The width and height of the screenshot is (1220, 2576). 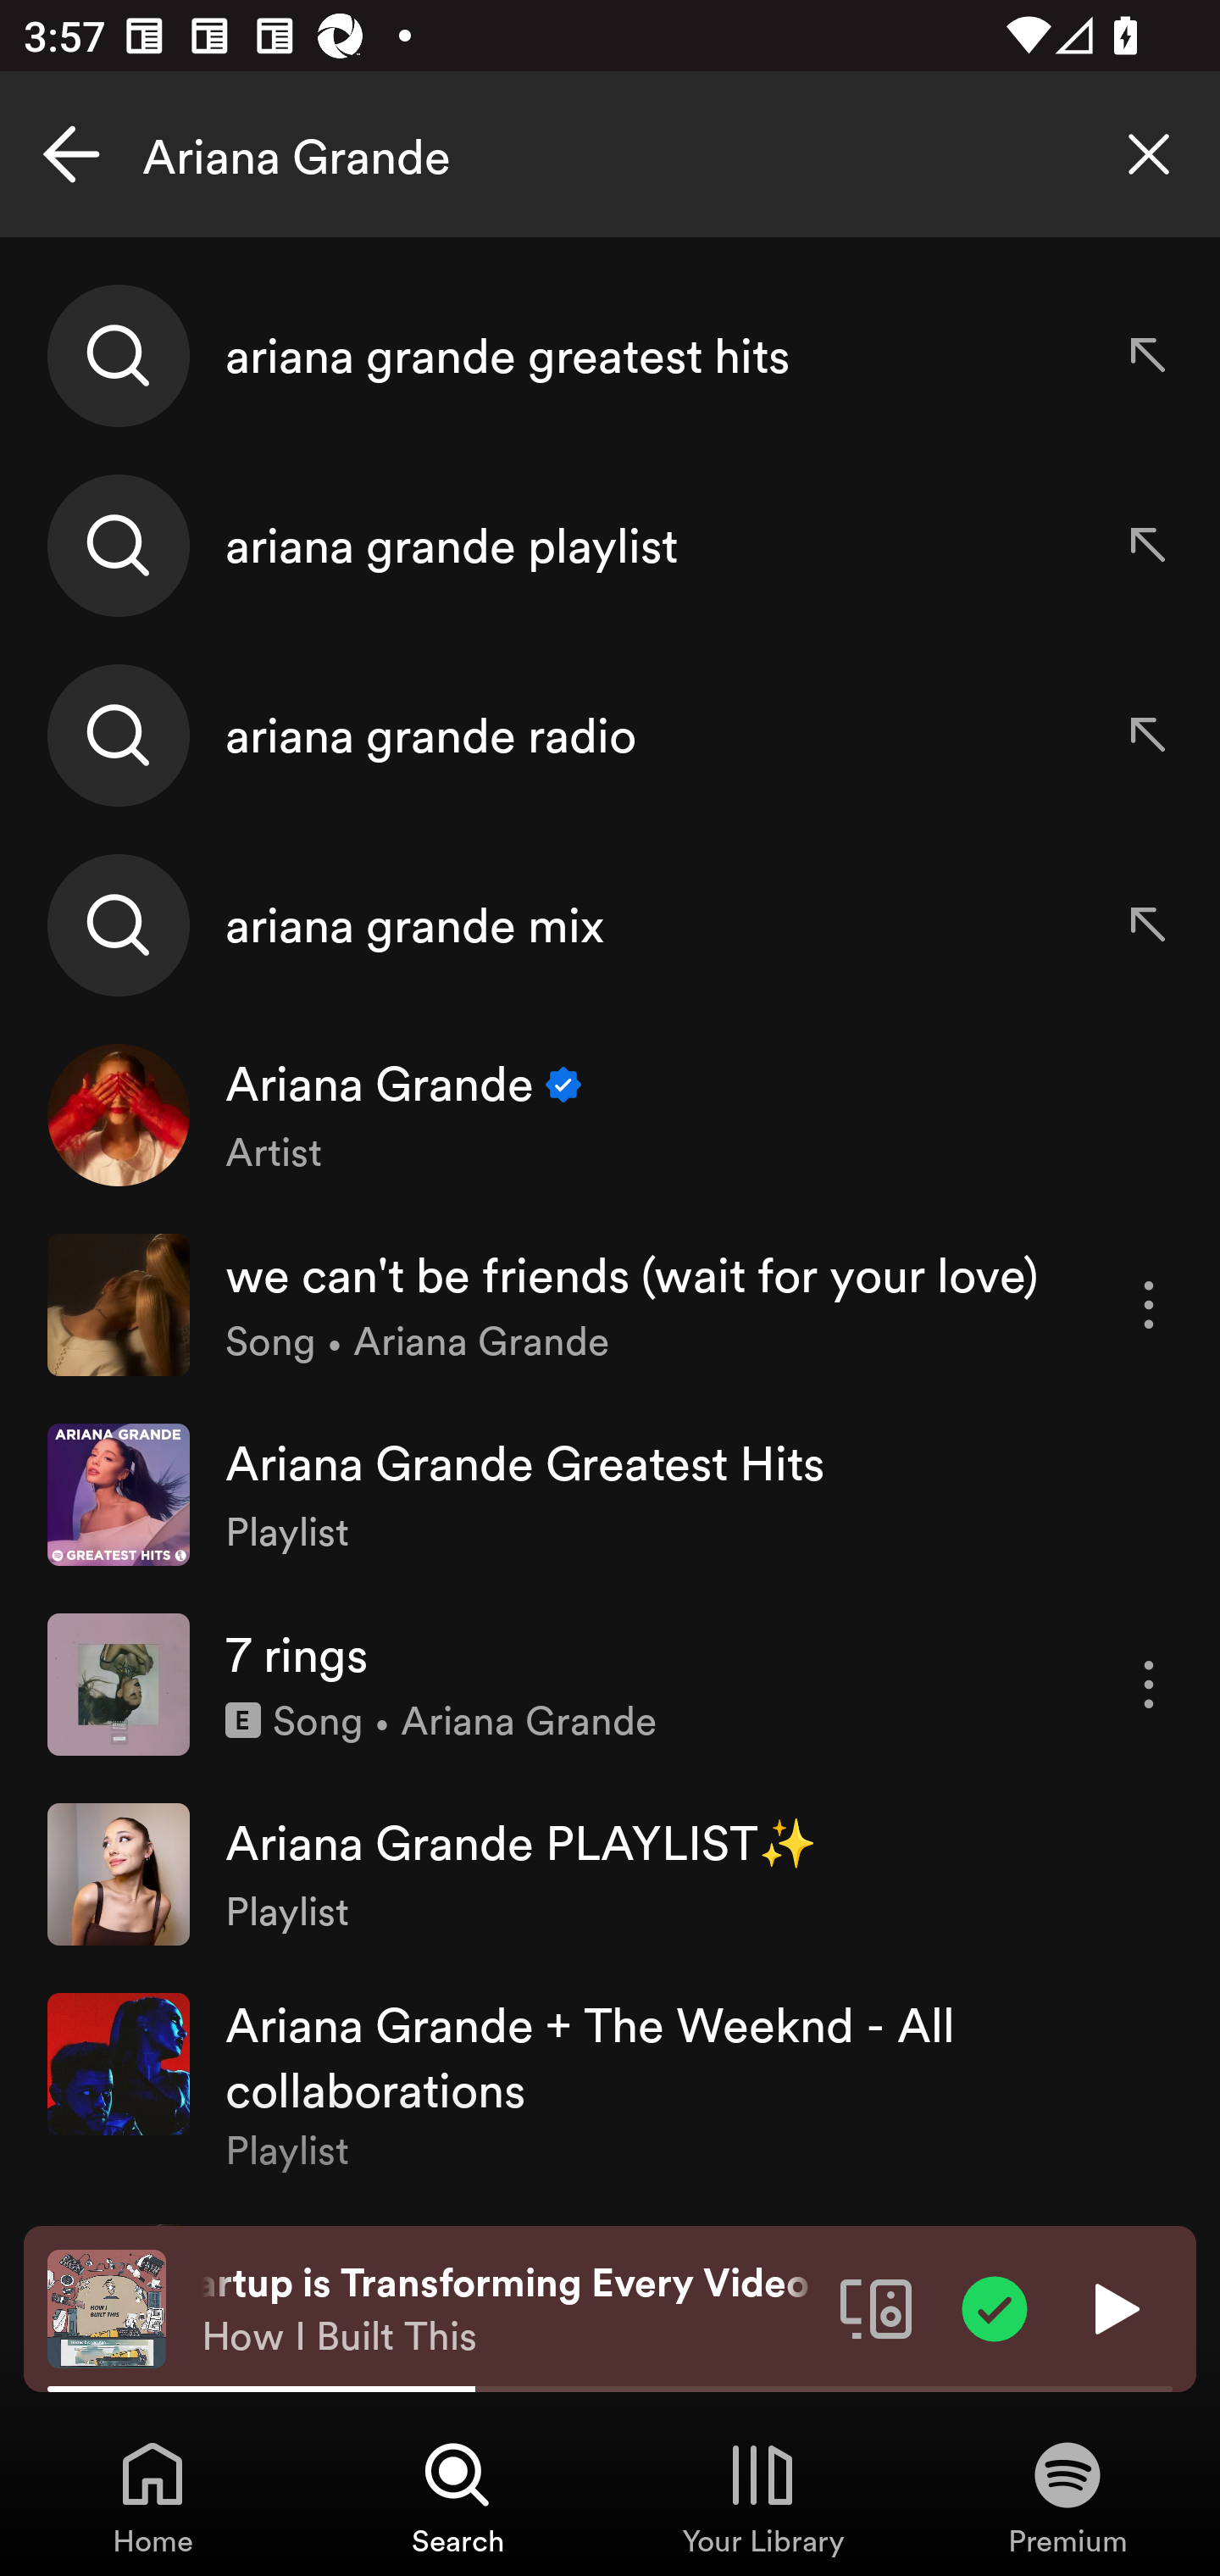 I want to click on Ariana Grande Verified Artist, so click(x=610, y=1115).